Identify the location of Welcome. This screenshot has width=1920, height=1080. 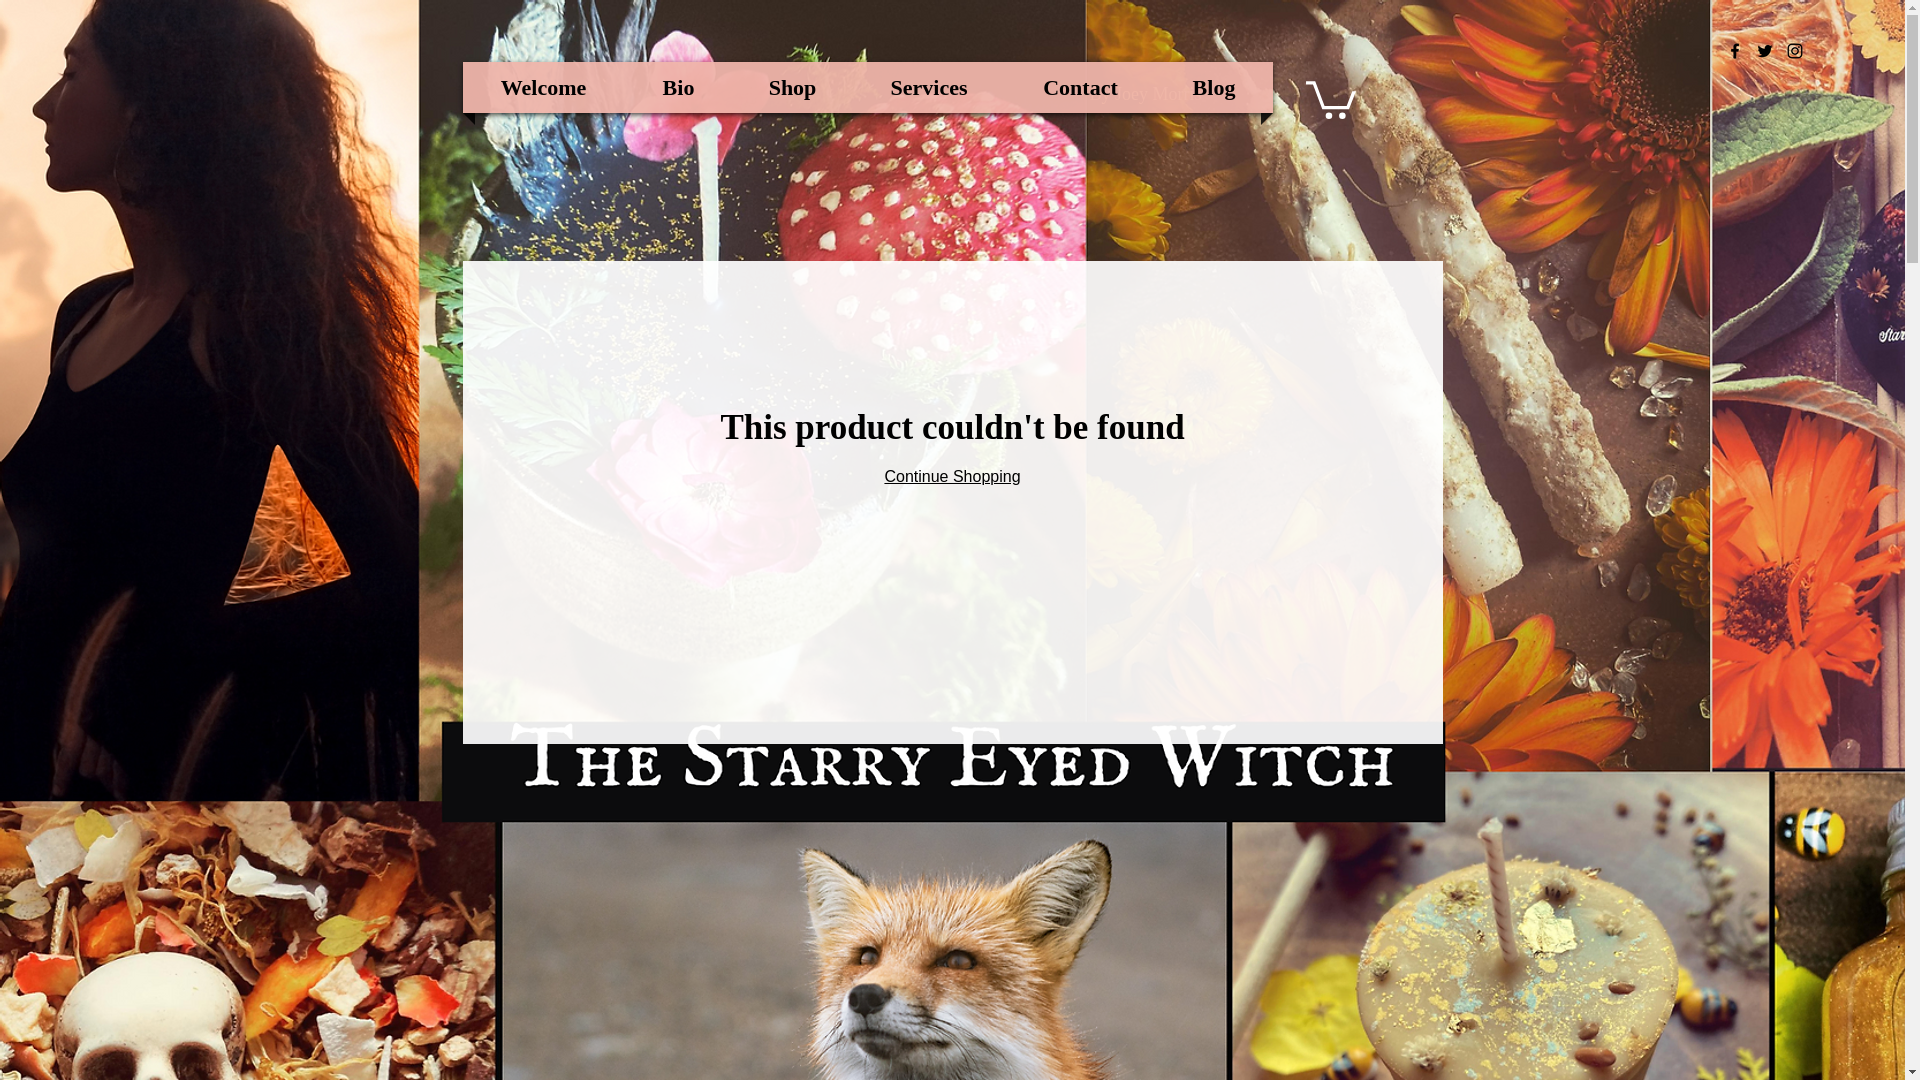
(543, 87).